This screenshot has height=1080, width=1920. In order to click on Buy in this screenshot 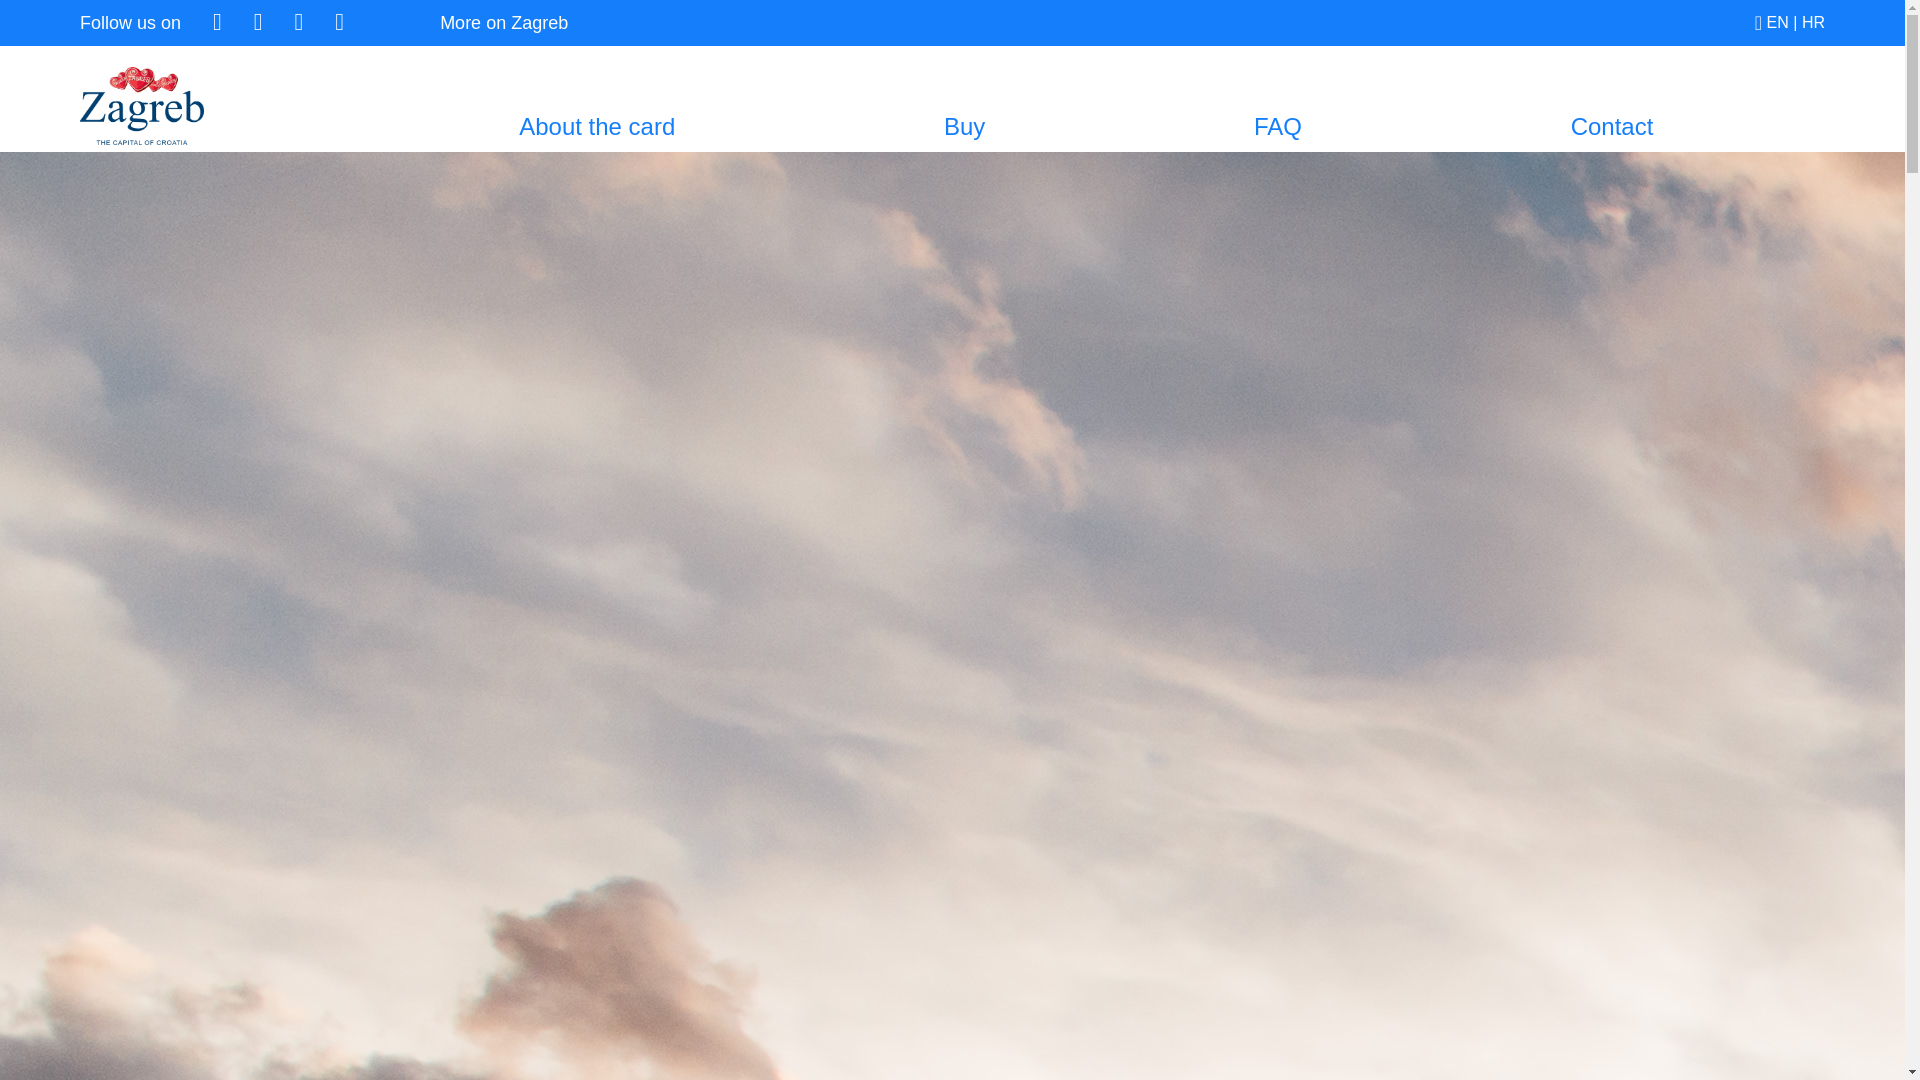, I will do `click(964, 126)`.